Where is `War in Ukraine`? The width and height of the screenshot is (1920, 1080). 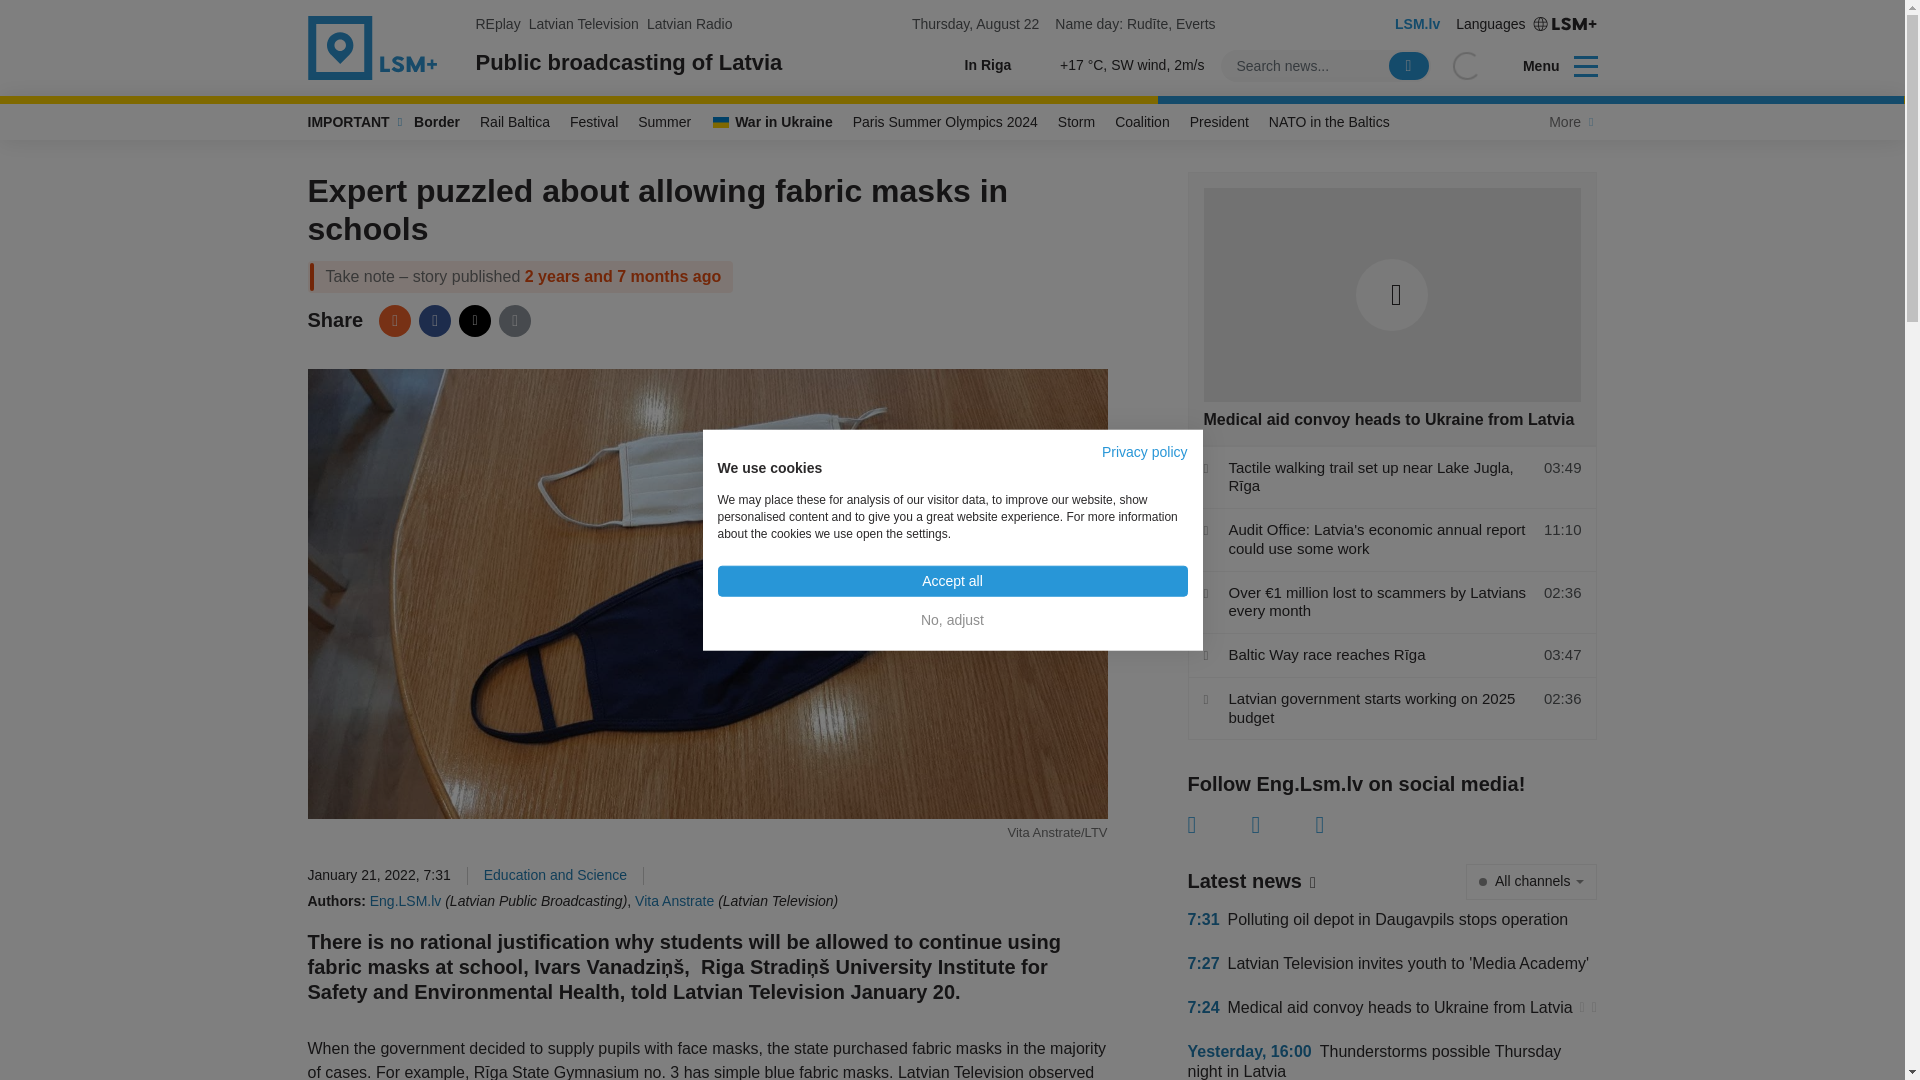
War in Ukraine is located at coordinates (771, 122).